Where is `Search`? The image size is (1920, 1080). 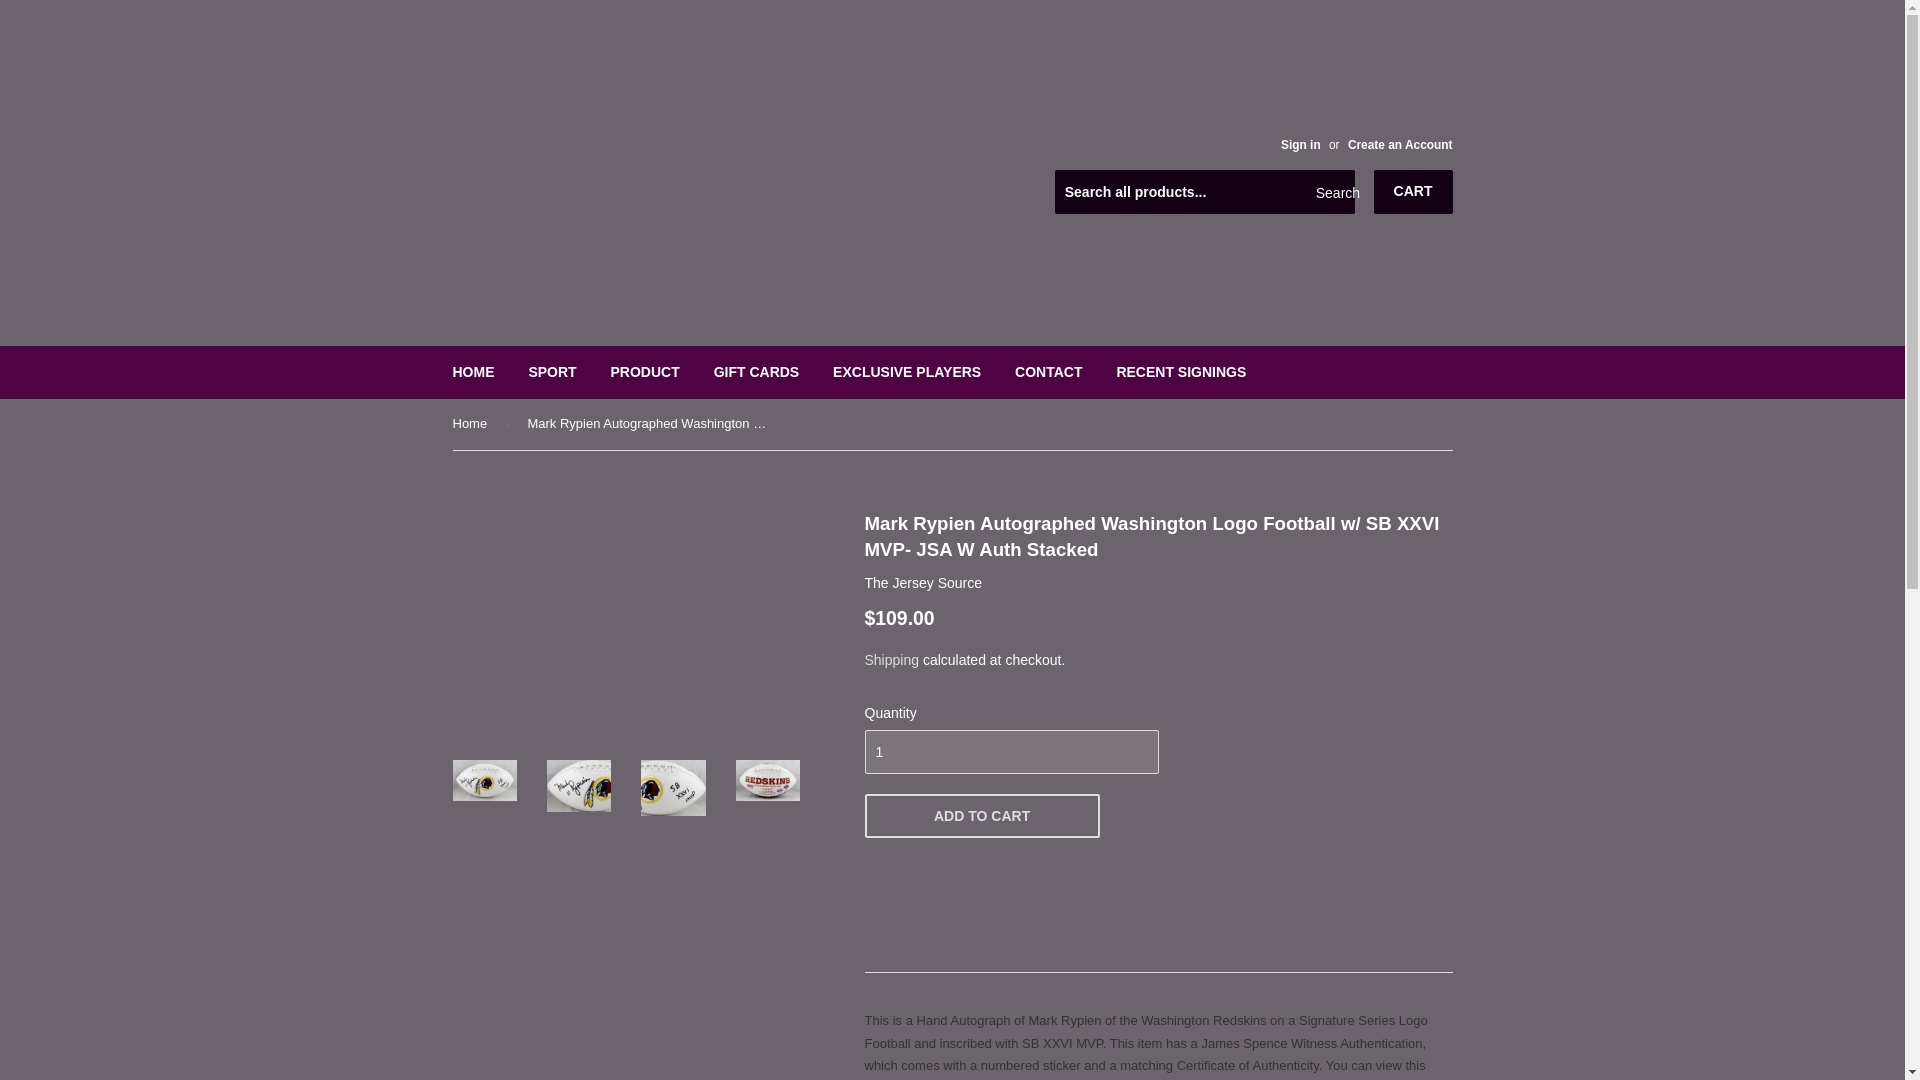 Search is located at coordinates (1332, 192).